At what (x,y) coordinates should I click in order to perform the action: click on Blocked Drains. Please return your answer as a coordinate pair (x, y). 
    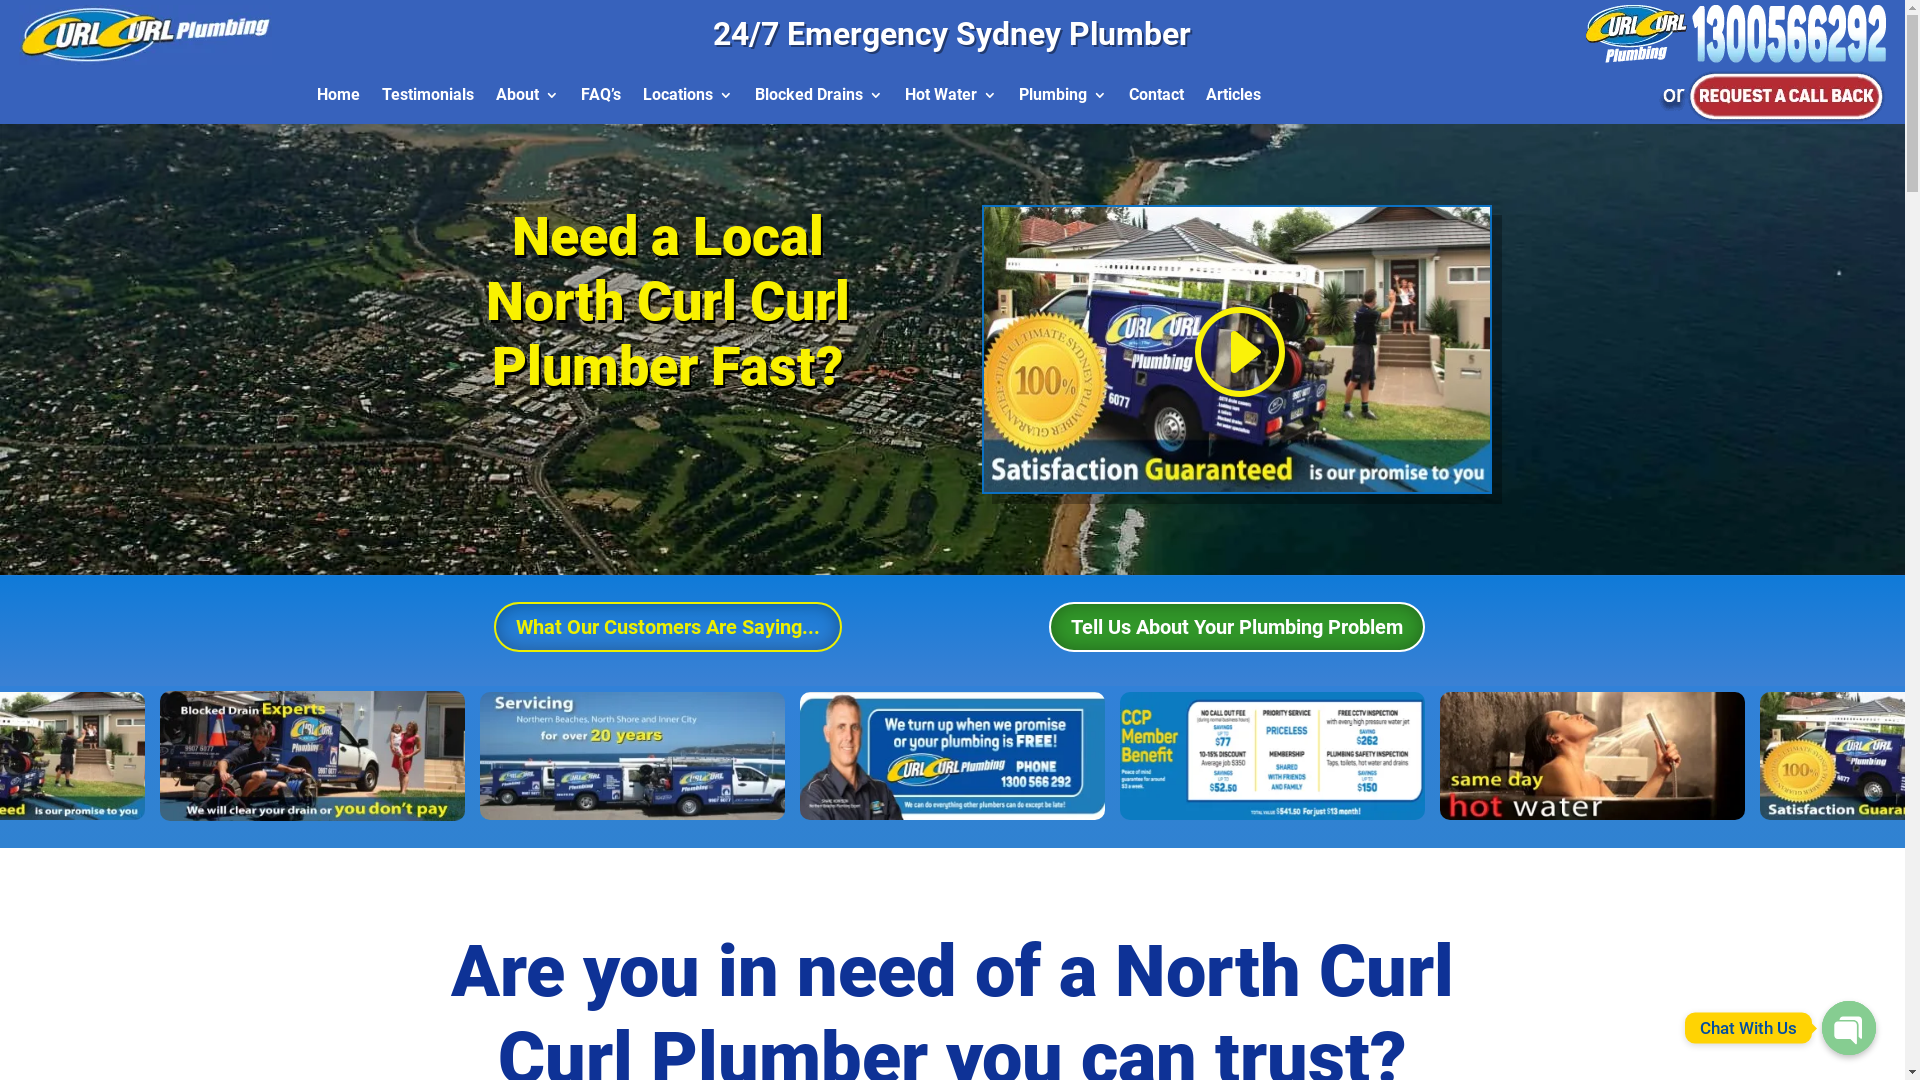
    Looking at the image, I should click on (819, 99).